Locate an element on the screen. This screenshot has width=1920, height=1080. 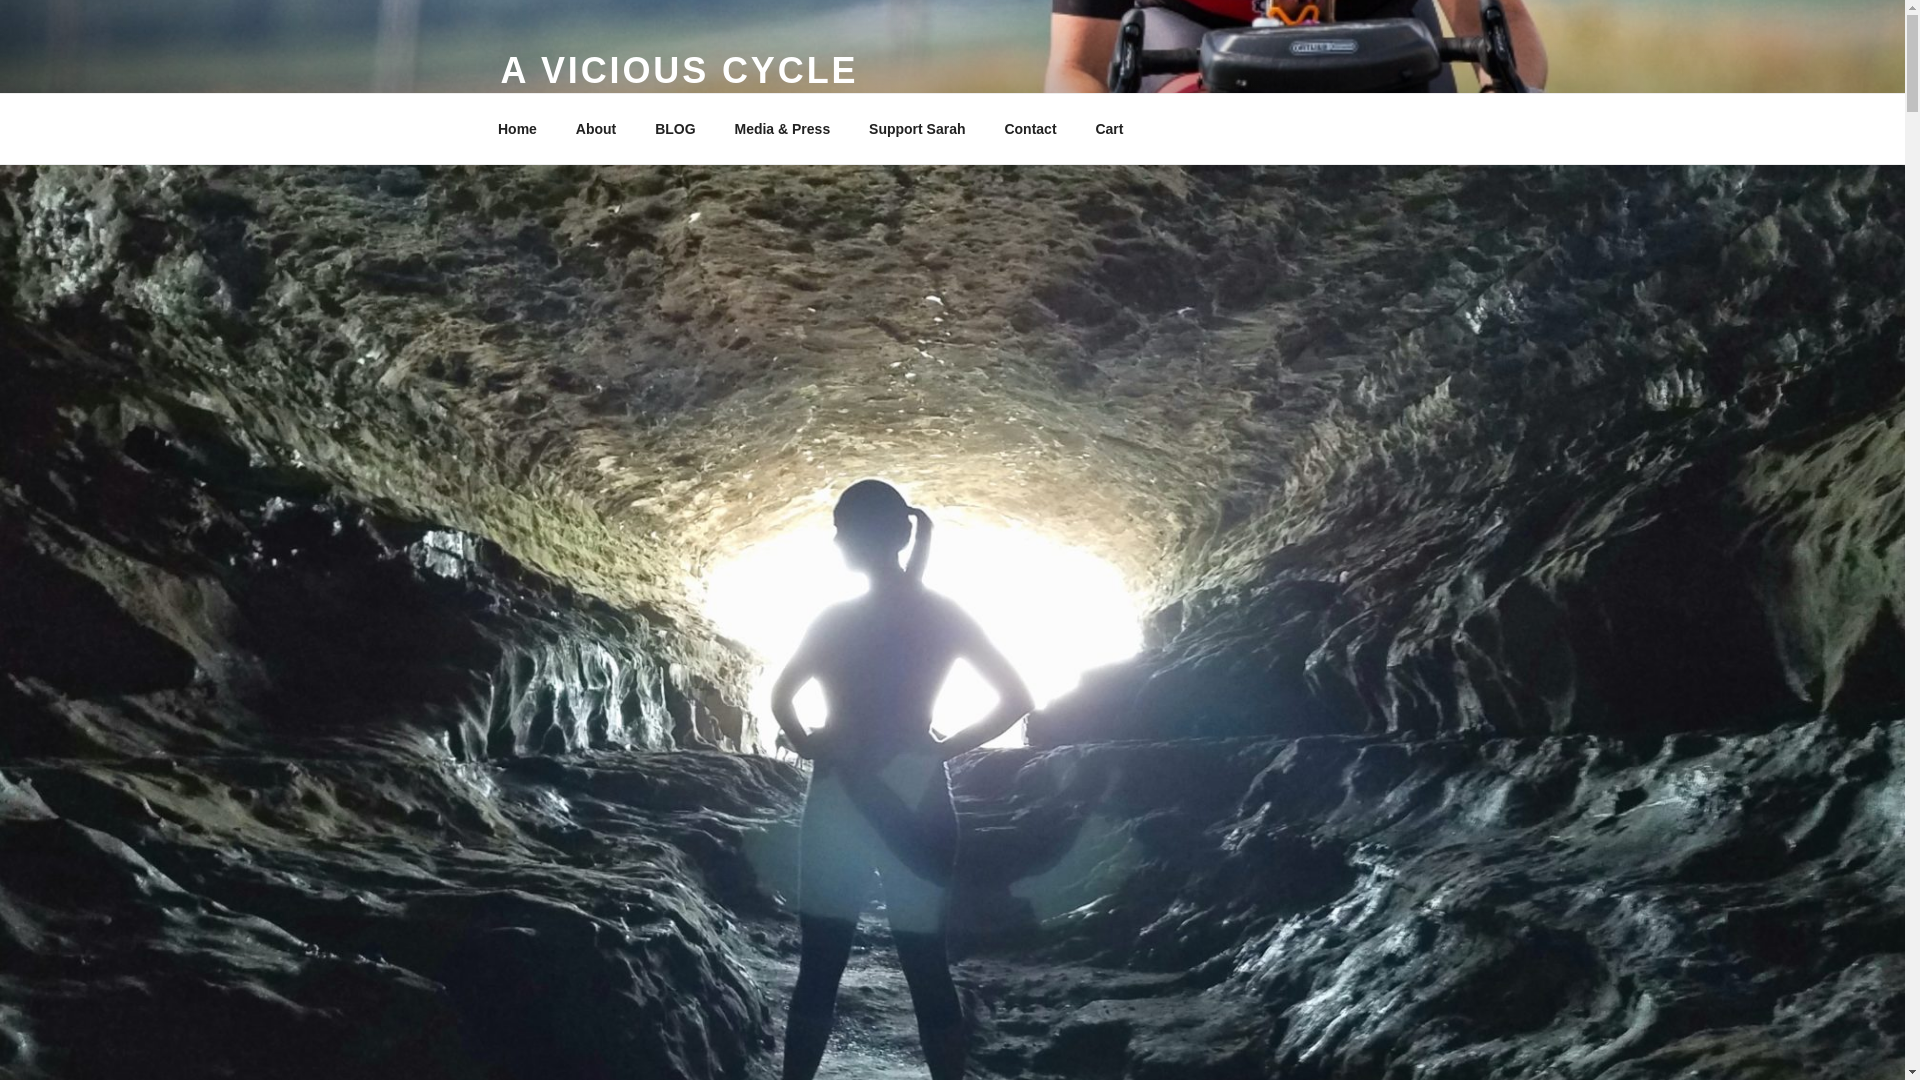
About is located at coordinates (596, 128).